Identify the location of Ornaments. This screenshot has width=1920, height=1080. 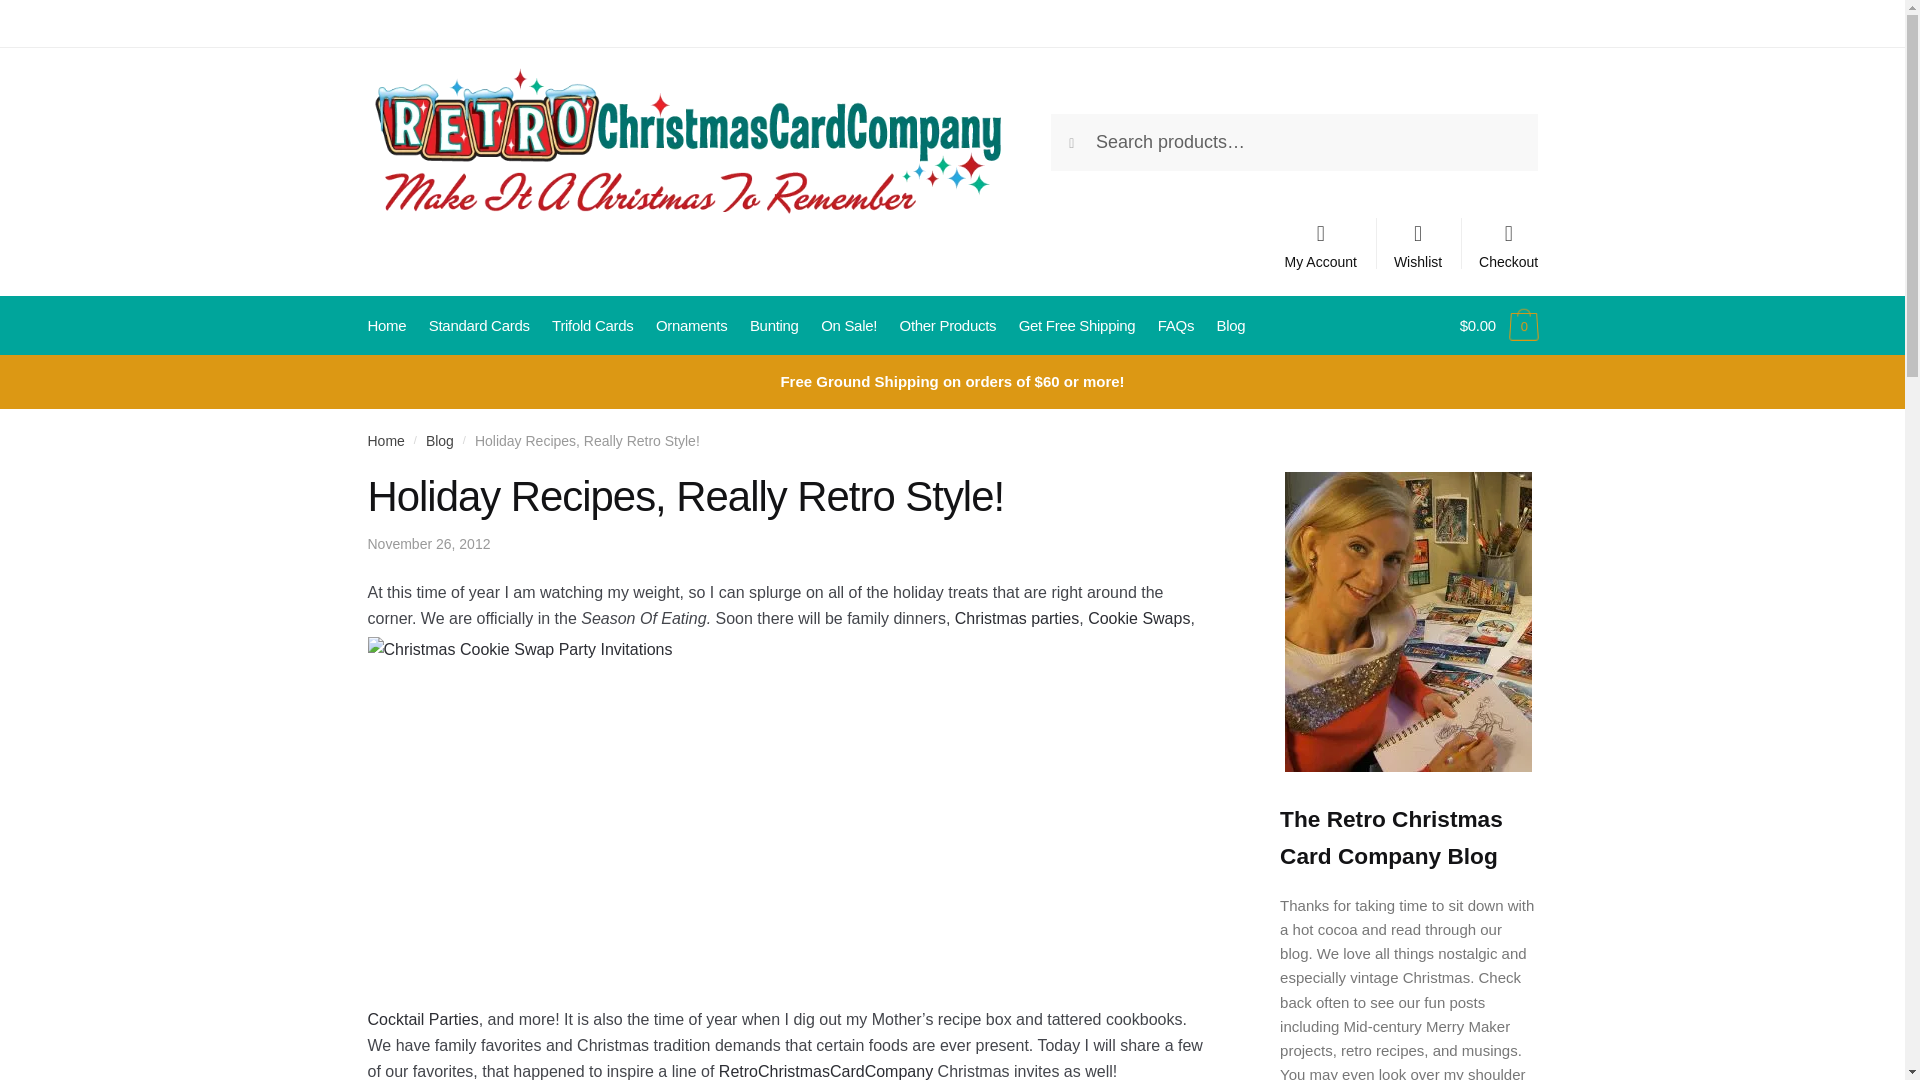
(691, 326).